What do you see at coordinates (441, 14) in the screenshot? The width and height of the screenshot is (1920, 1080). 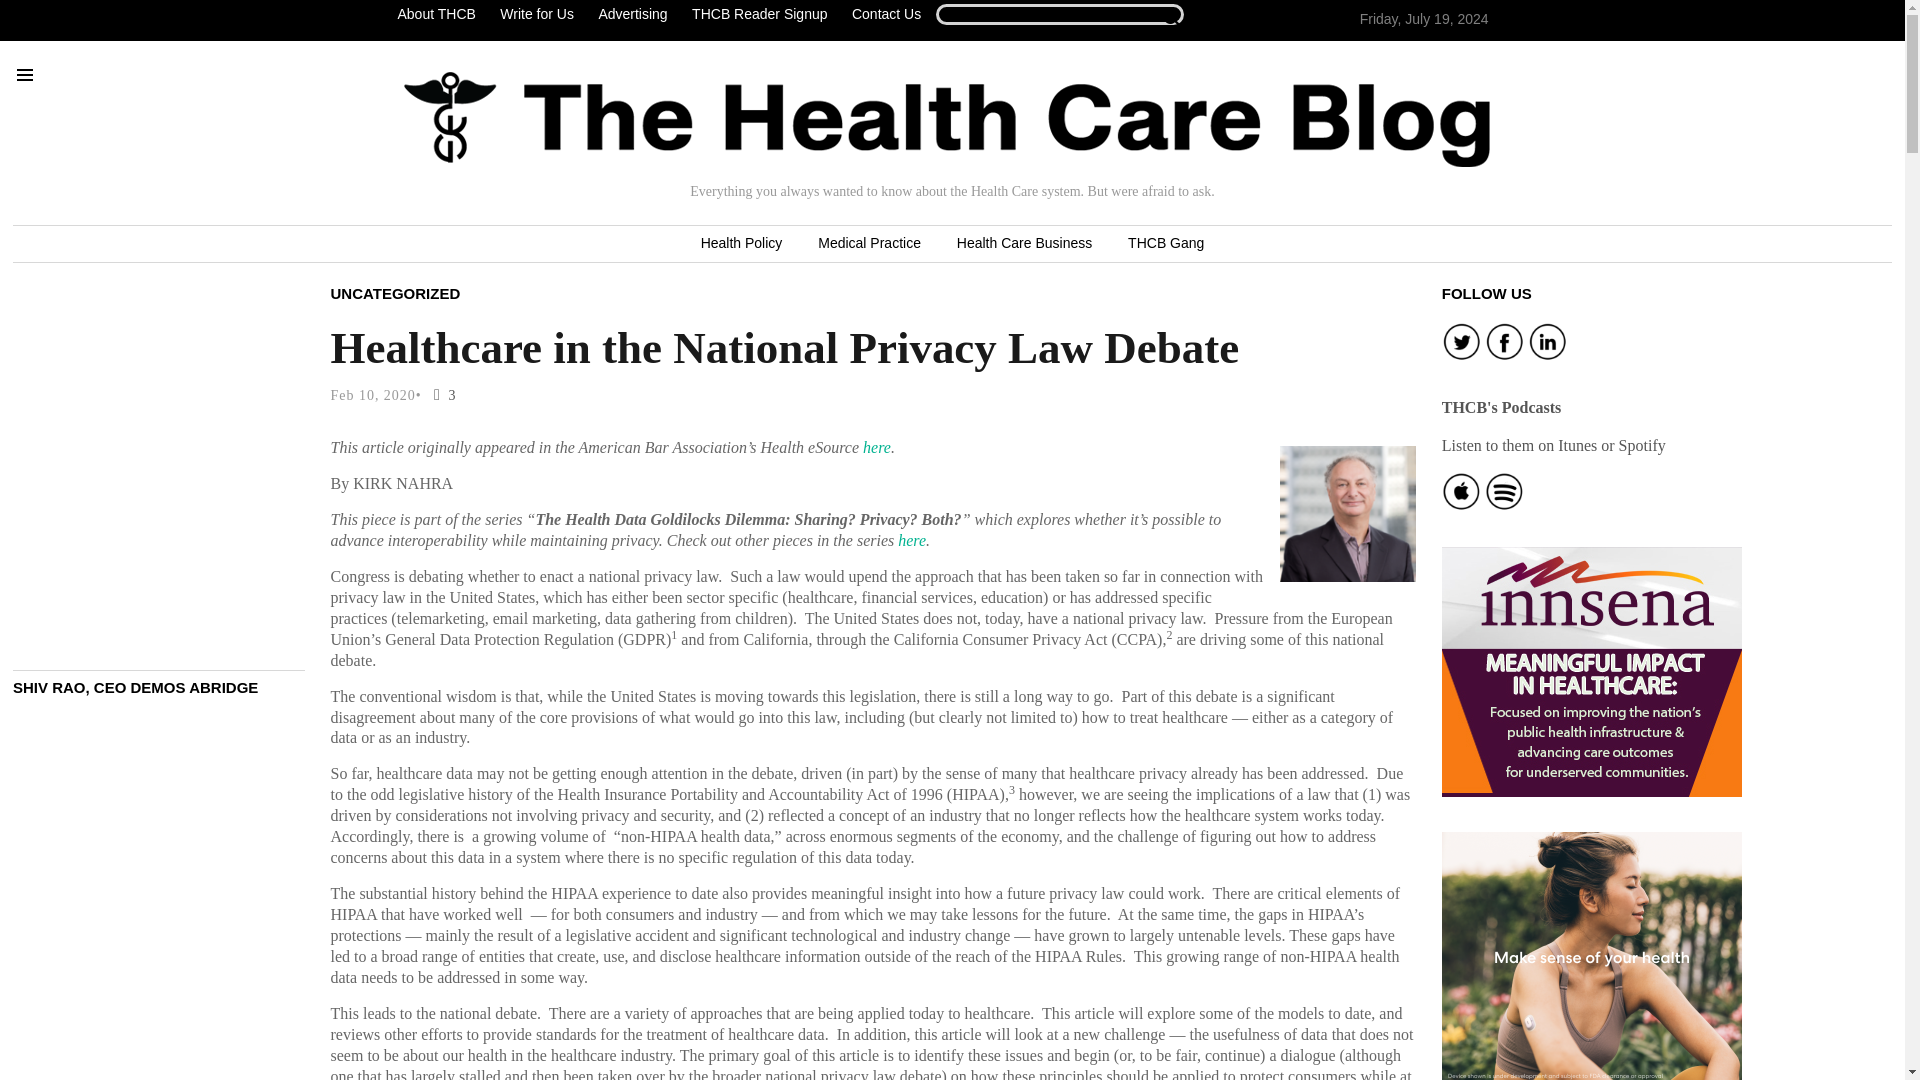 I see `About THCB` at bounding box center [441, 14].